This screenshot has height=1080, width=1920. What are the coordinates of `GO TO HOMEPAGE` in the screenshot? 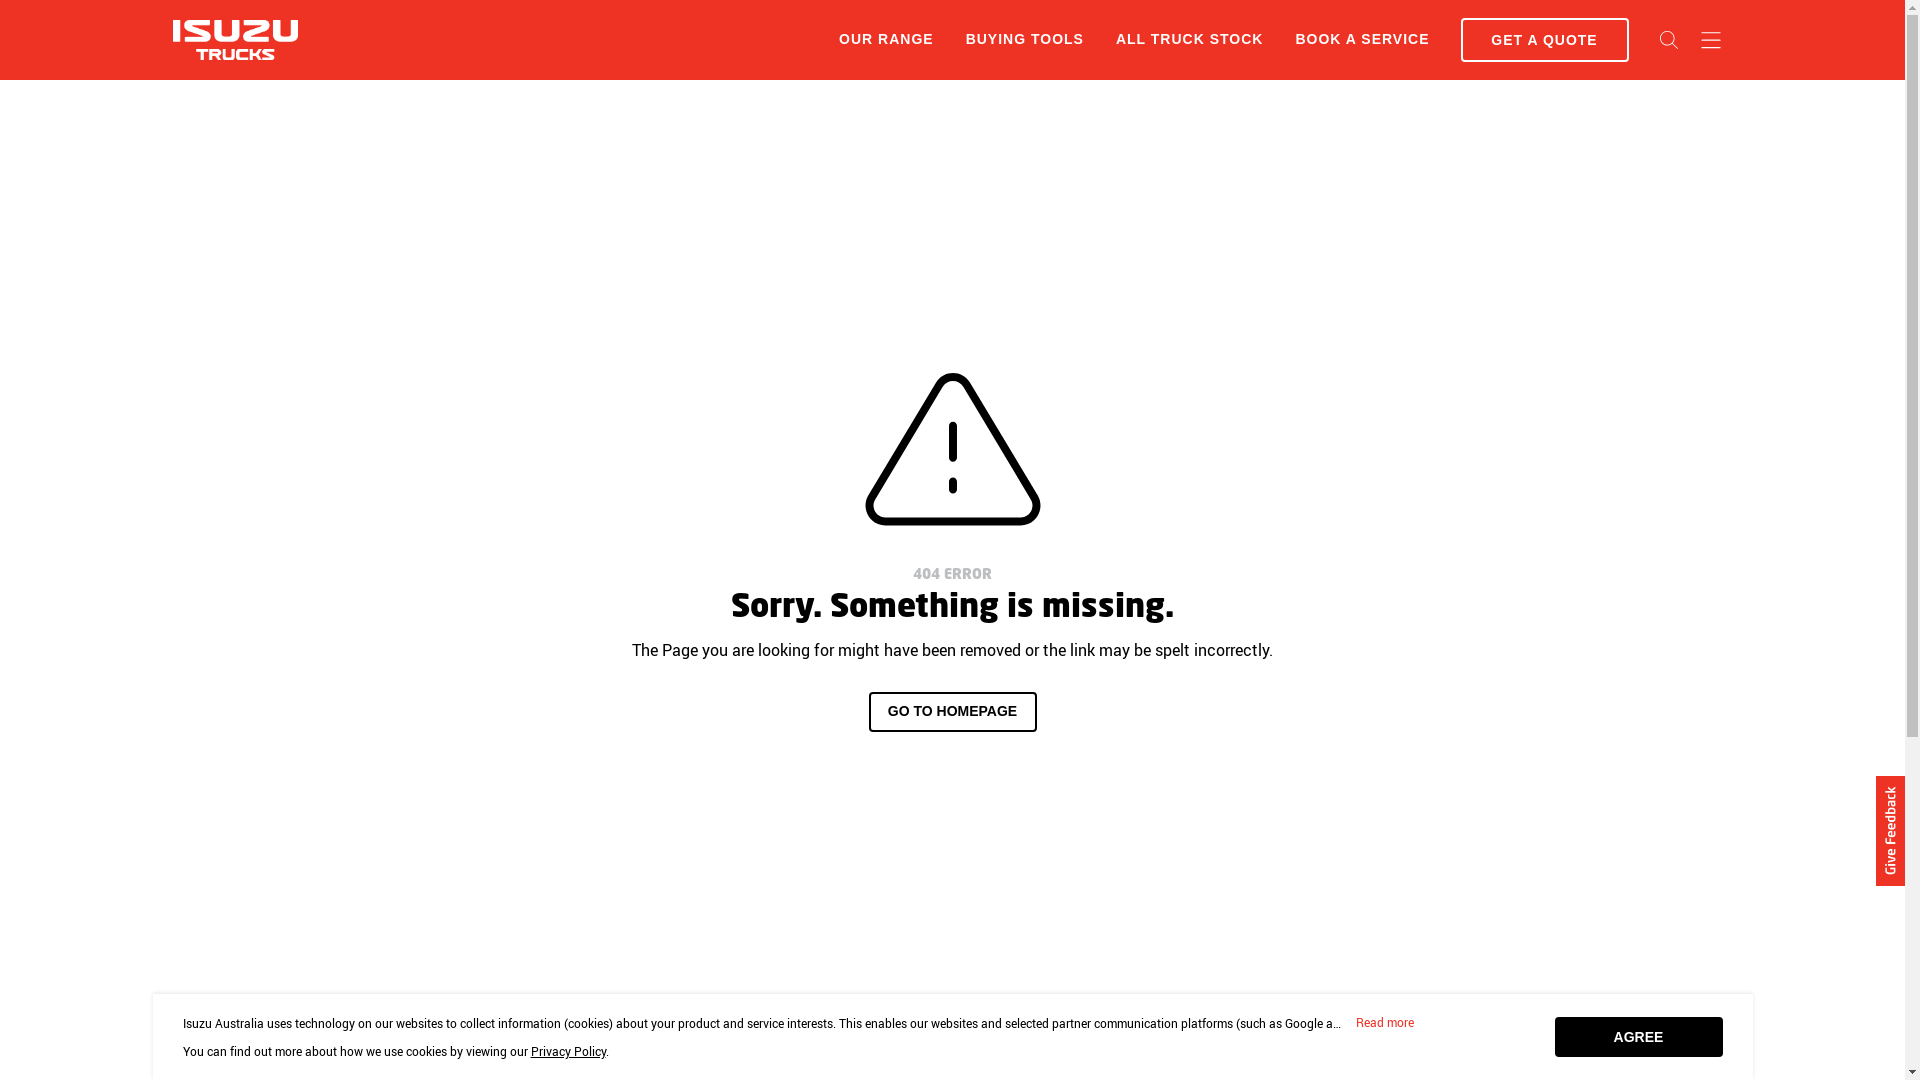 It's located at (952, 712).